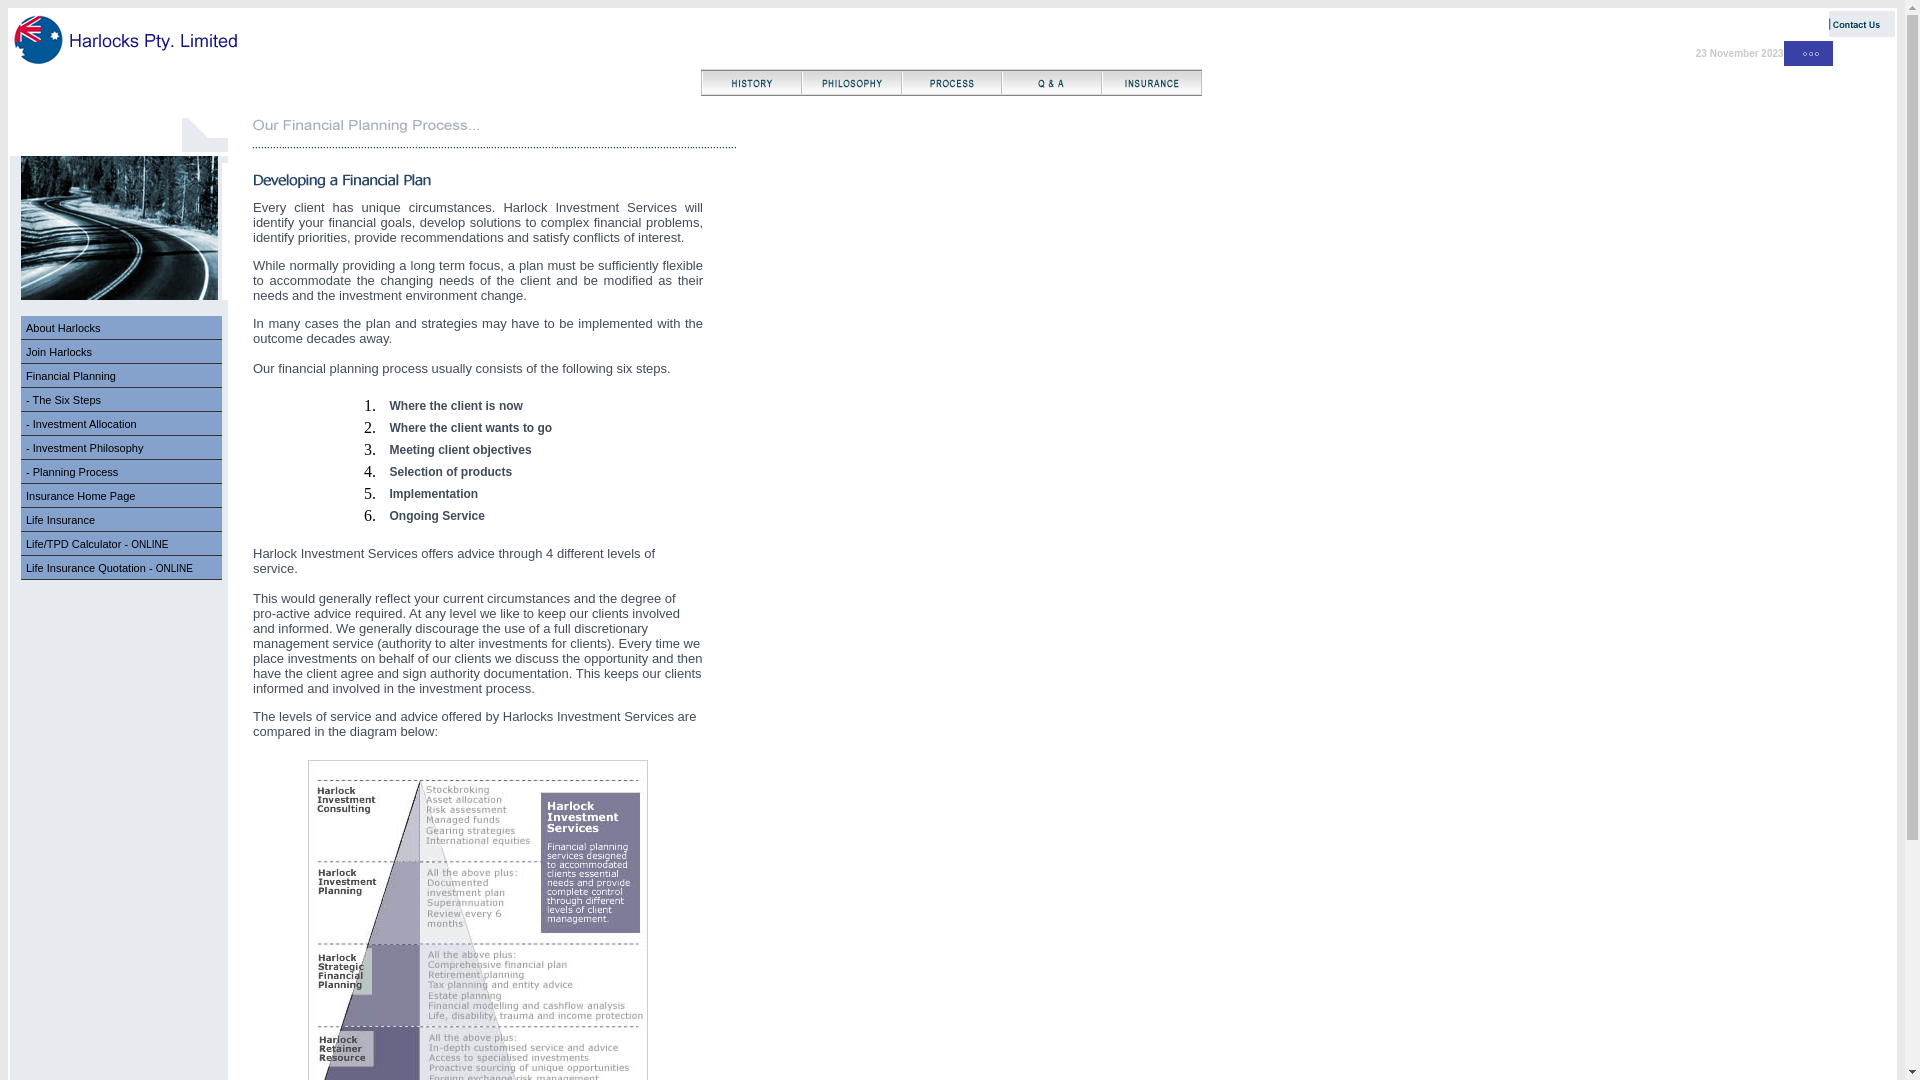 The width and height of the screenshot is (1920, 1080). Describe the element at coordinates (122, 544) in the screenshot. I see `Life/TPD Calculator - ONLINE` at that location.